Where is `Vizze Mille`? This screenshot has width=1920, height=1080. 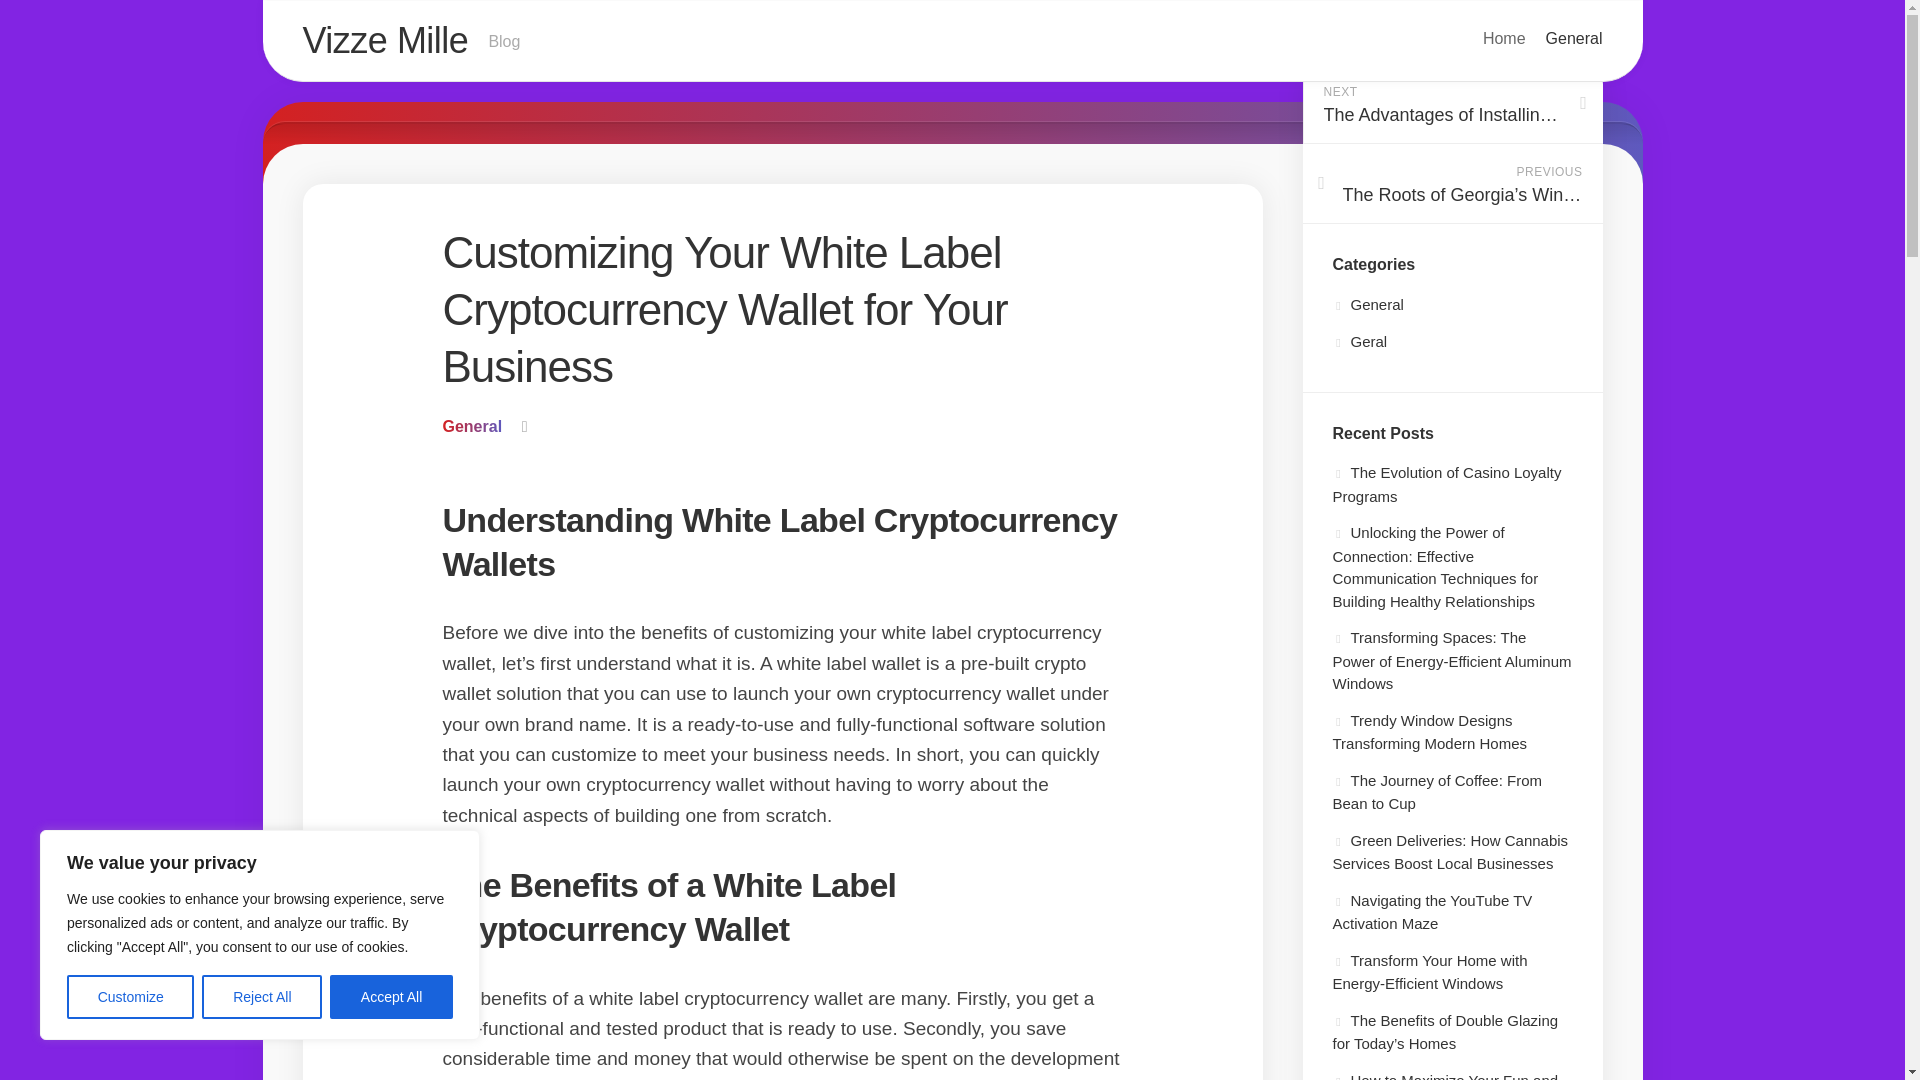 Vizze Mille is located at coordinates (384, 40).